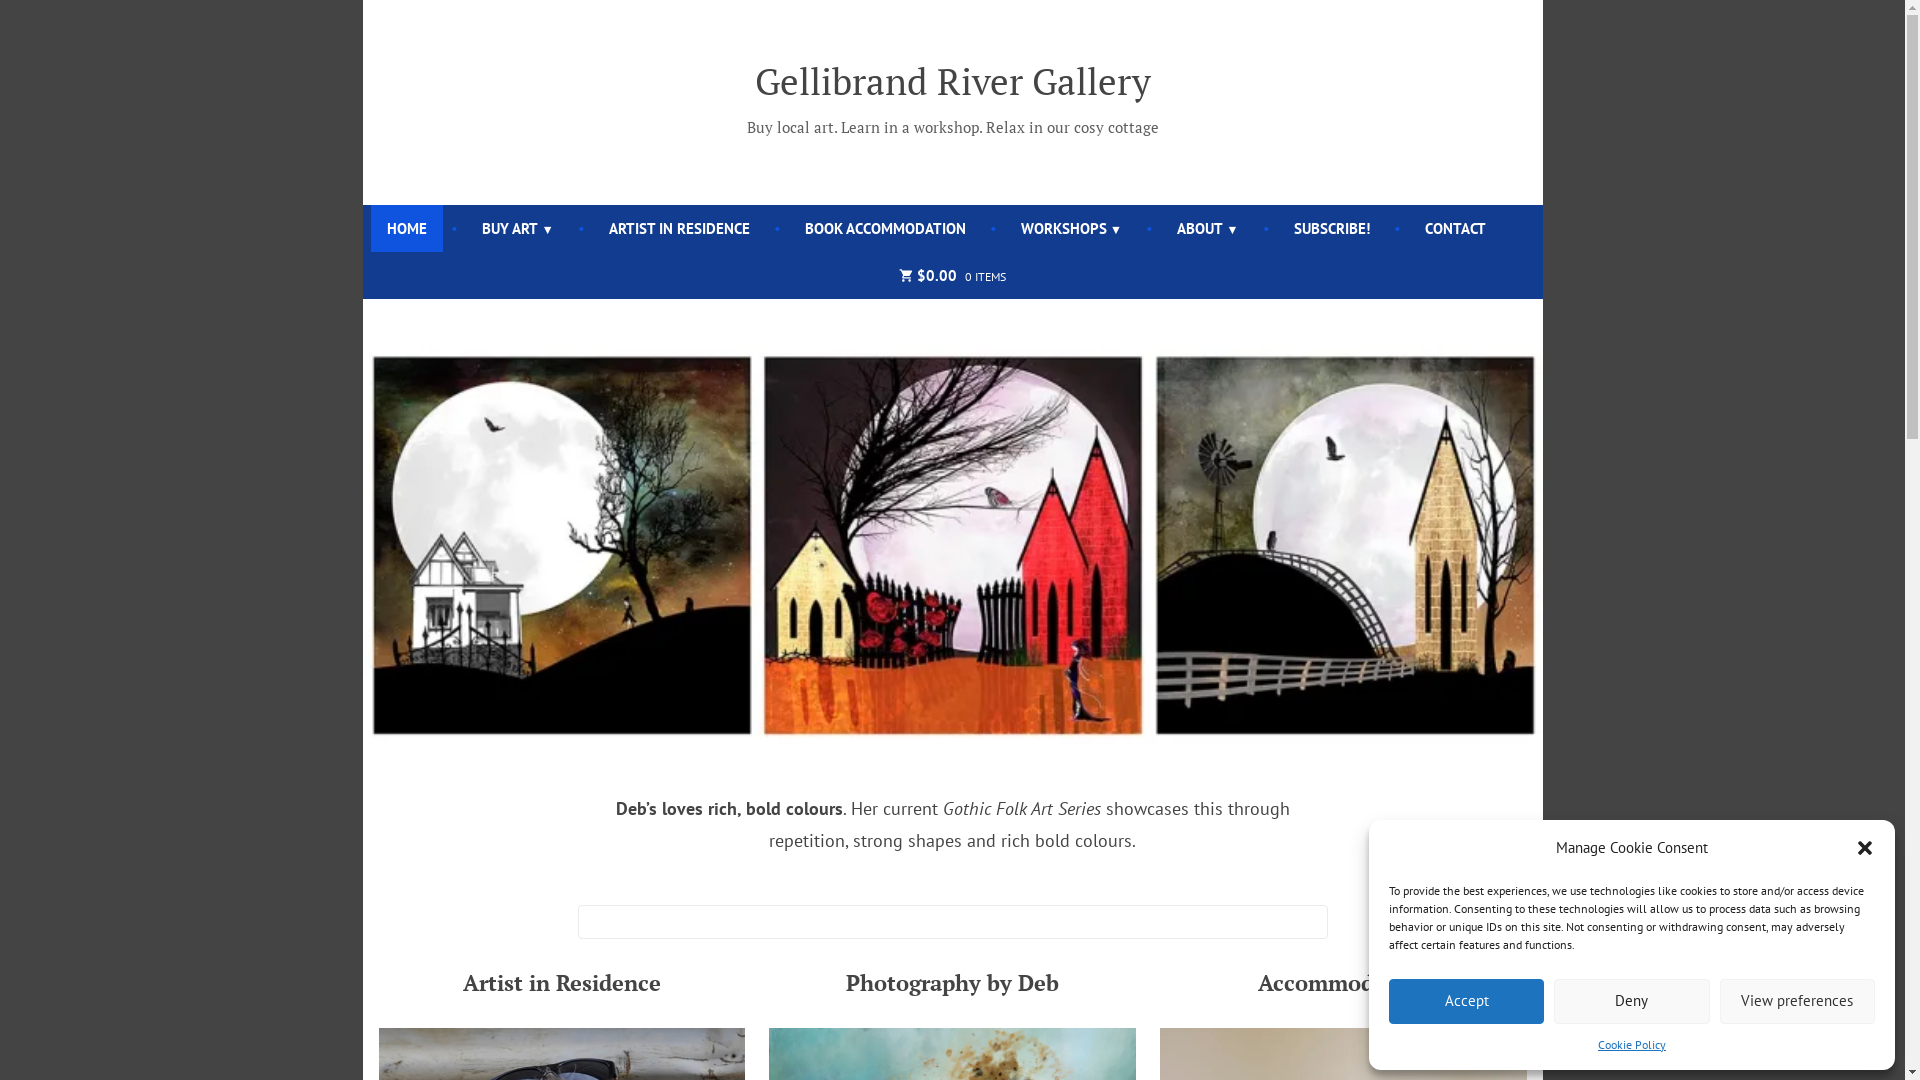 Image resolution: width=1920 pixels, height=1080 pixels. I want to click on SUBSCRIBE!, so click(1332, 228).